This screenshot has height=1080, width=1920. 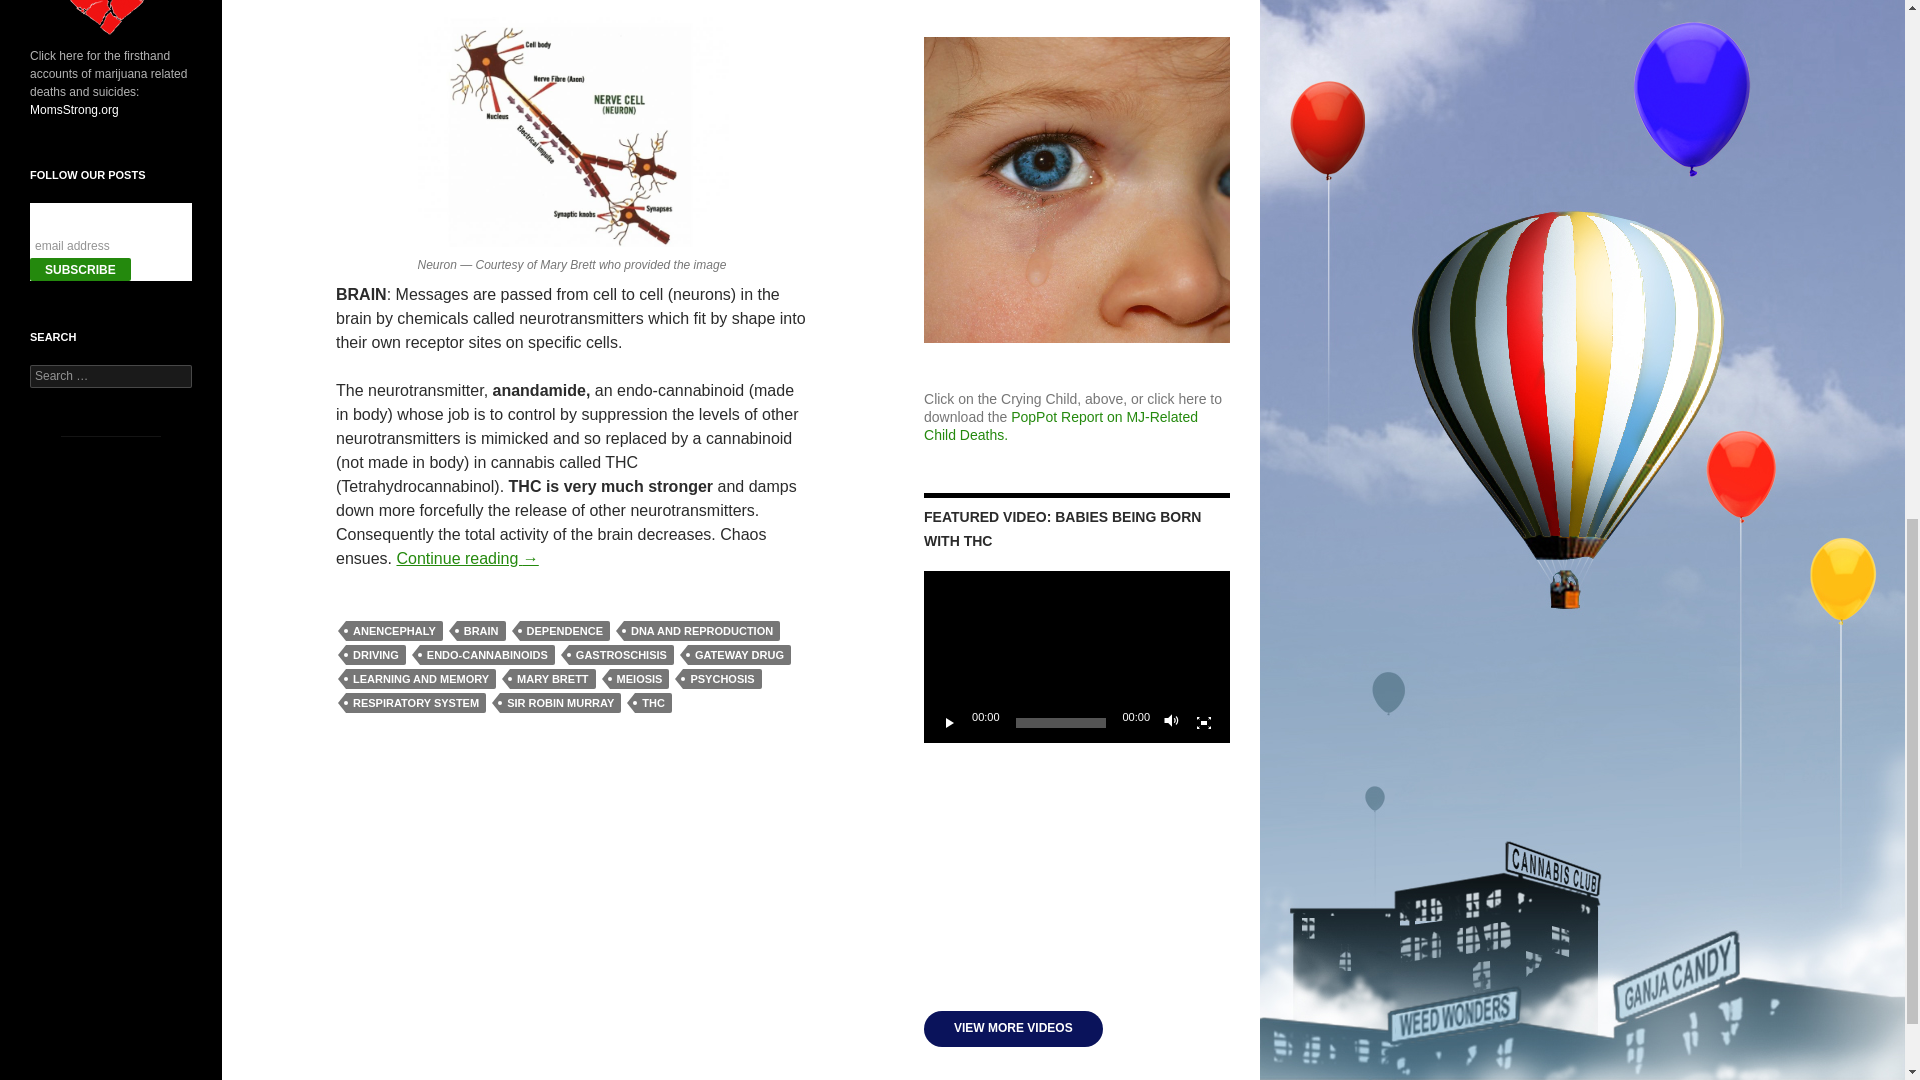 What do you see at coordinates (1204, 722) in the screenshot?
I see `Fullscreen` at bounding box center [1204, 722].